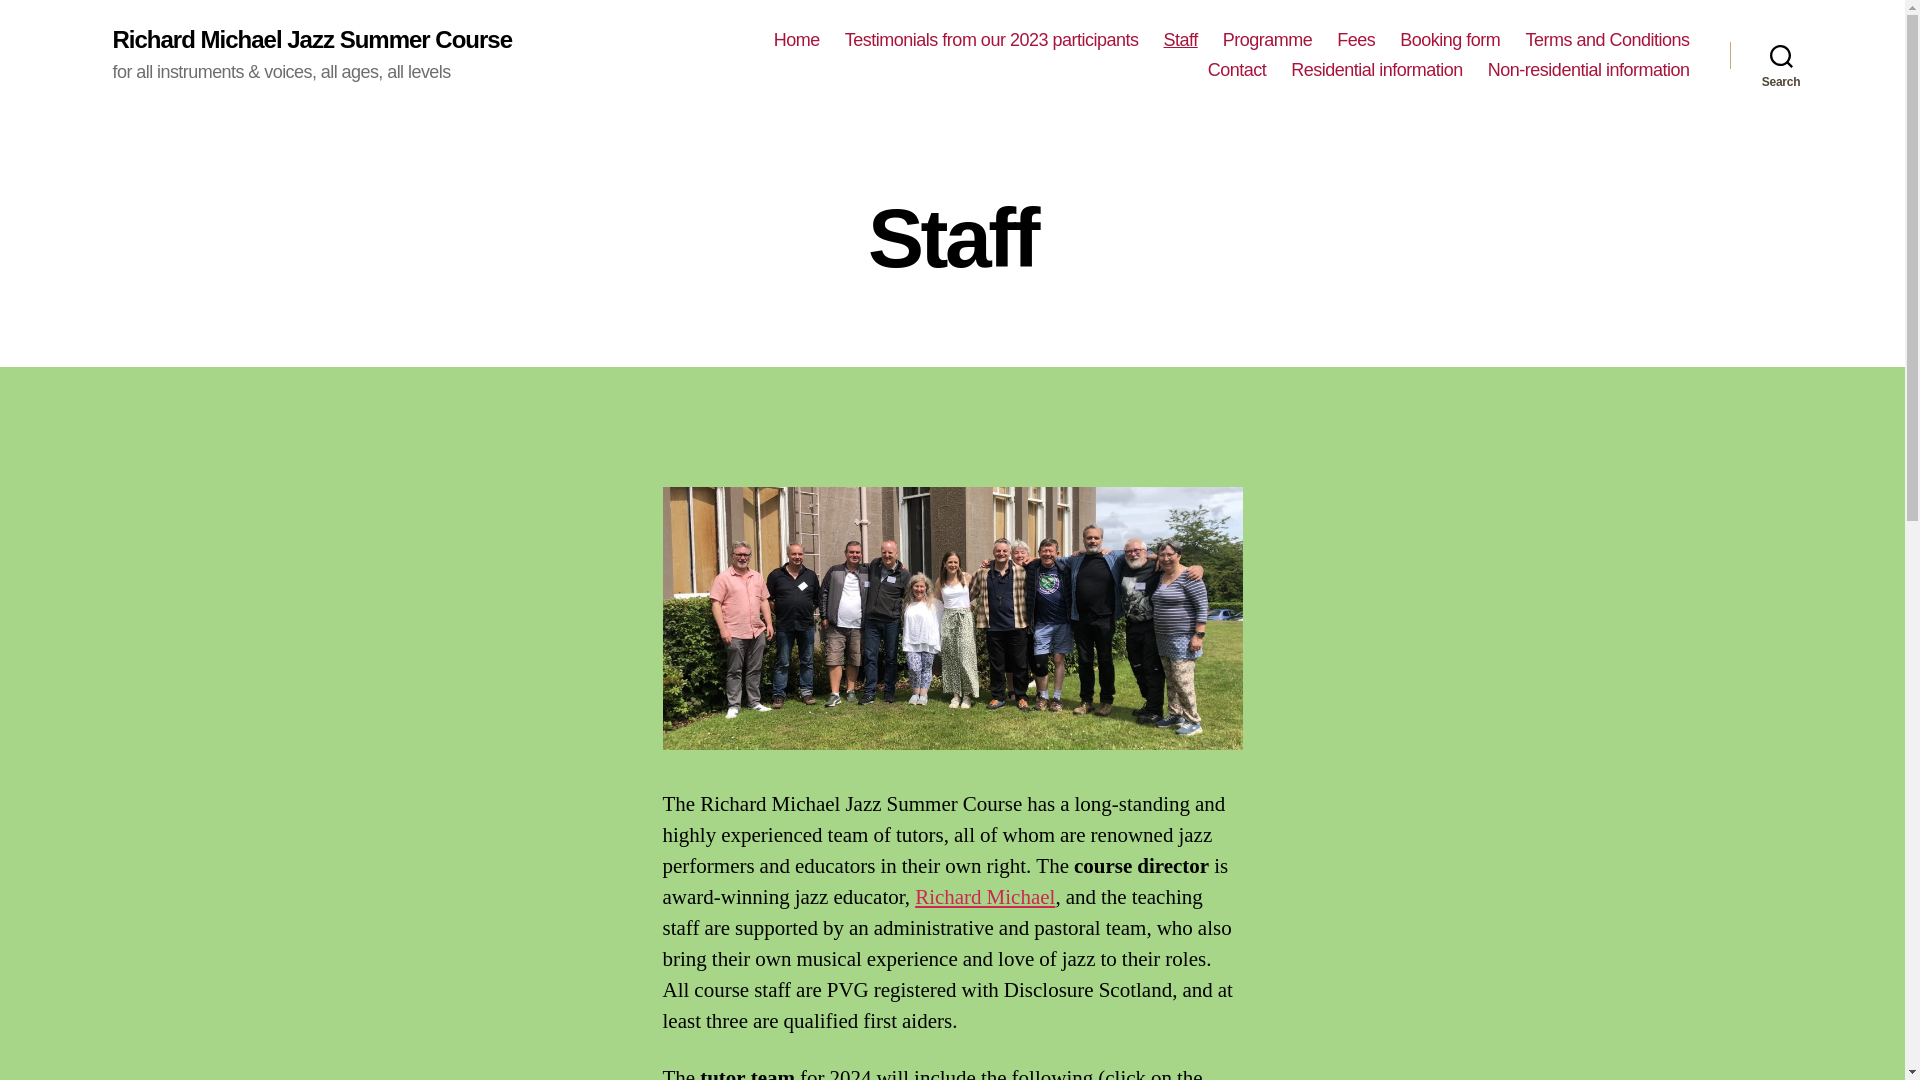  I want to click on Contact, so click(1237, 71).